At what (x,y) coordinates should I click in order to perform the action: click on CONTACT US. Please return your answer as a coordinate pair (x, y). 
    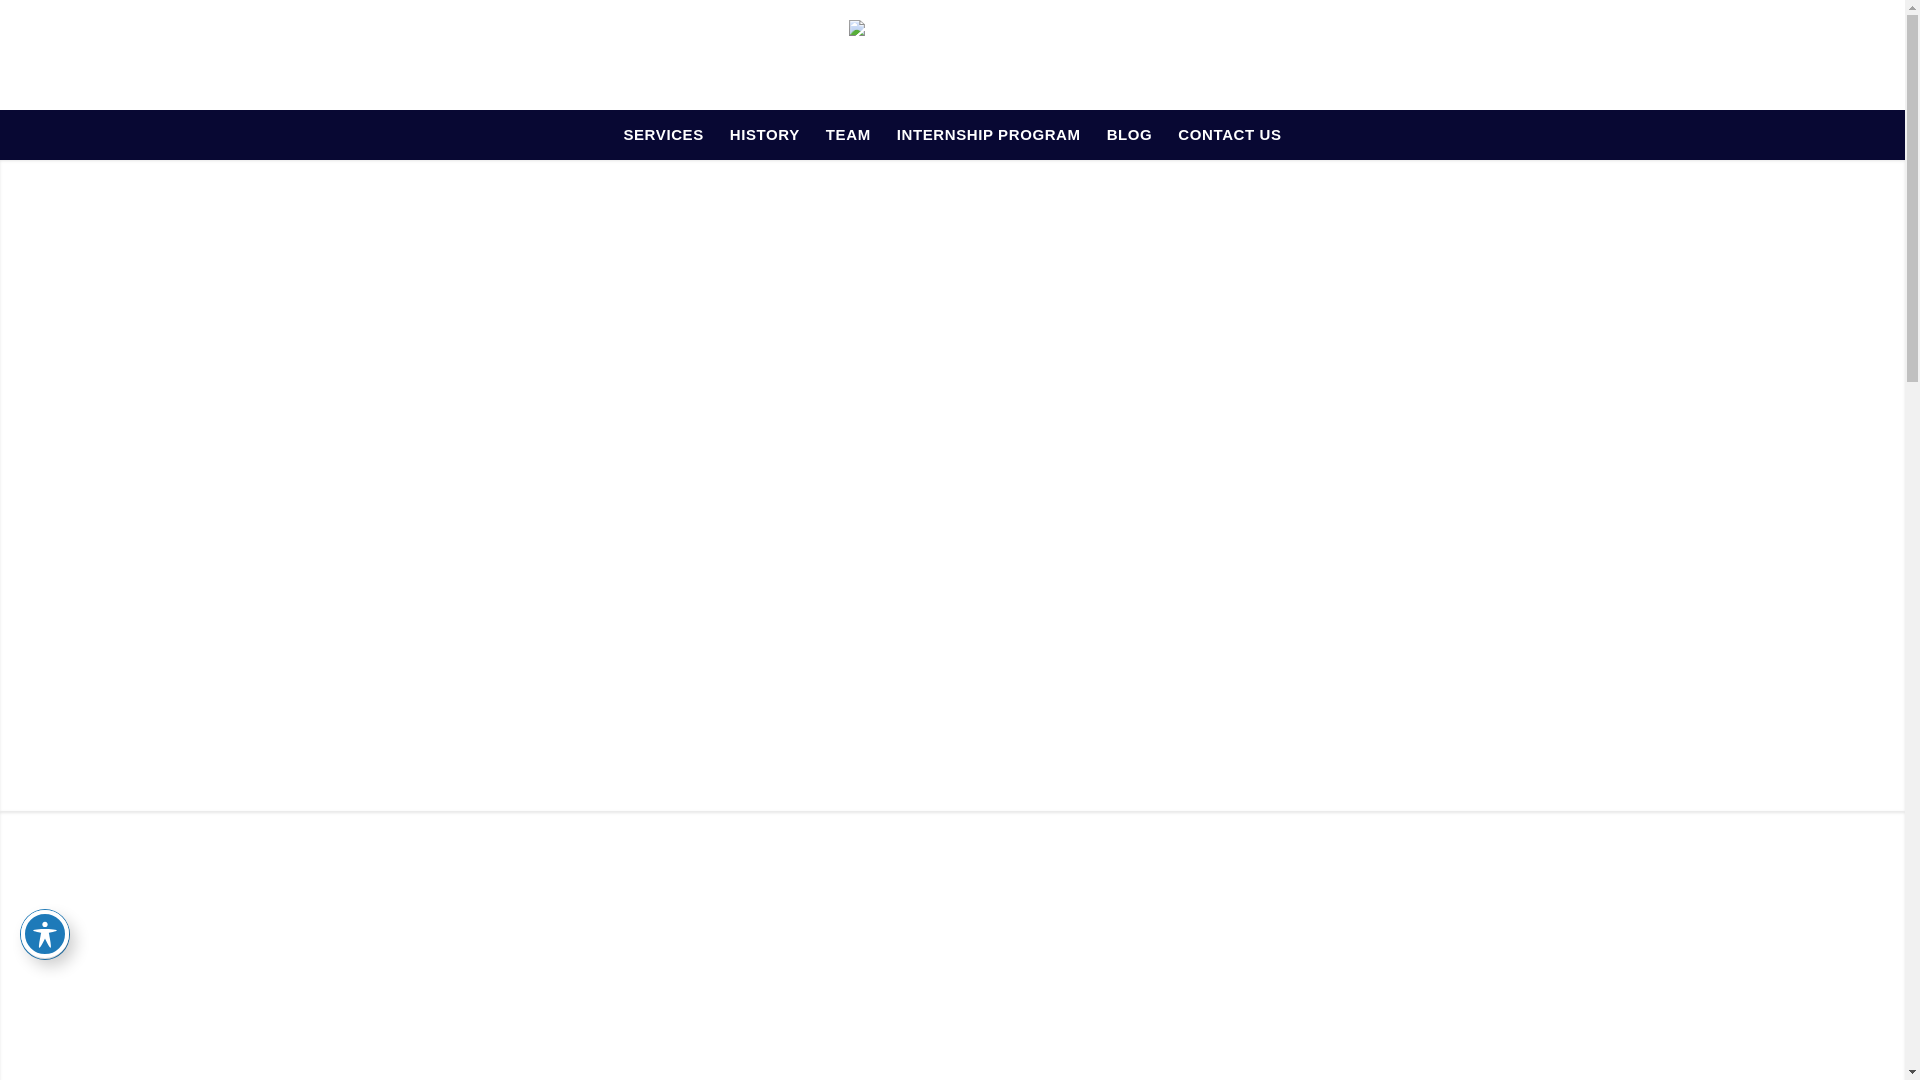
    Looking at the image, I should click on (1230, 134).